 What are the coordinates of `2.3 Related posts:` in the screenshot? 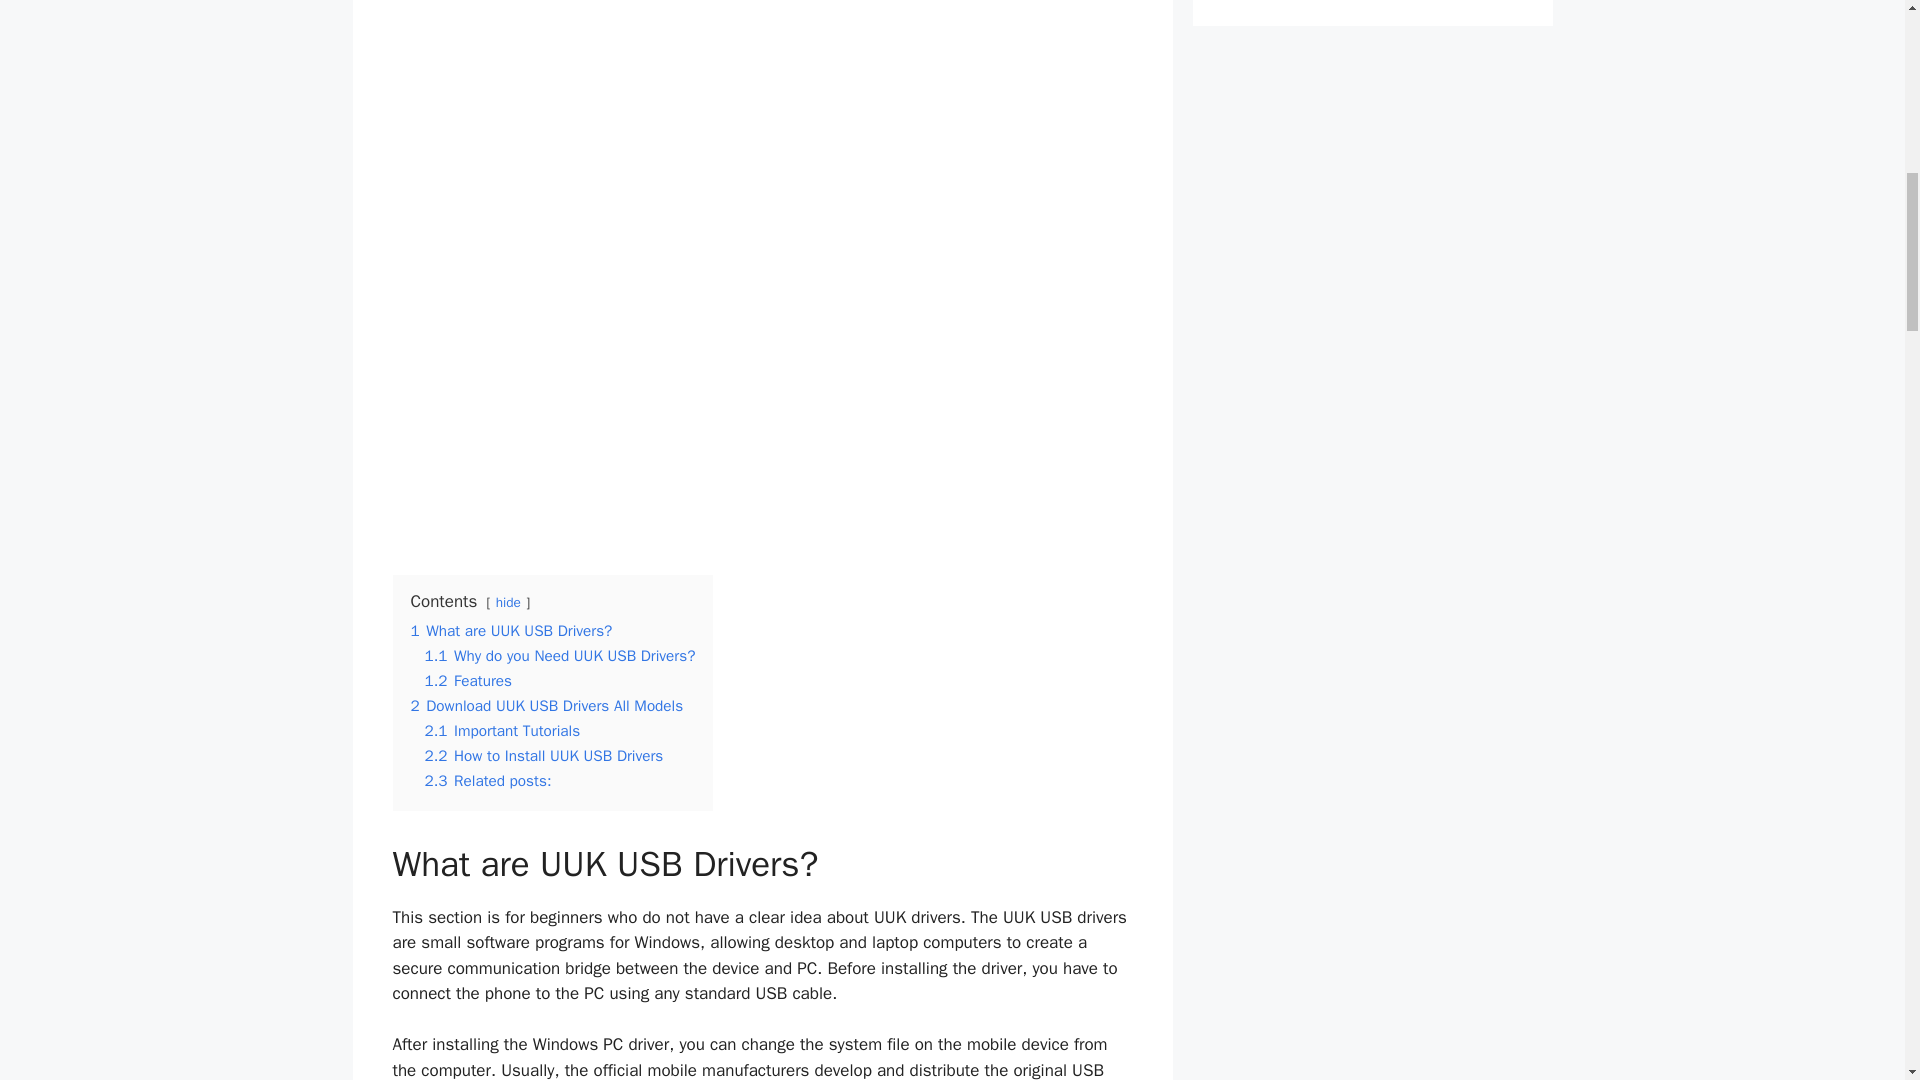 It's located at (488, 780).